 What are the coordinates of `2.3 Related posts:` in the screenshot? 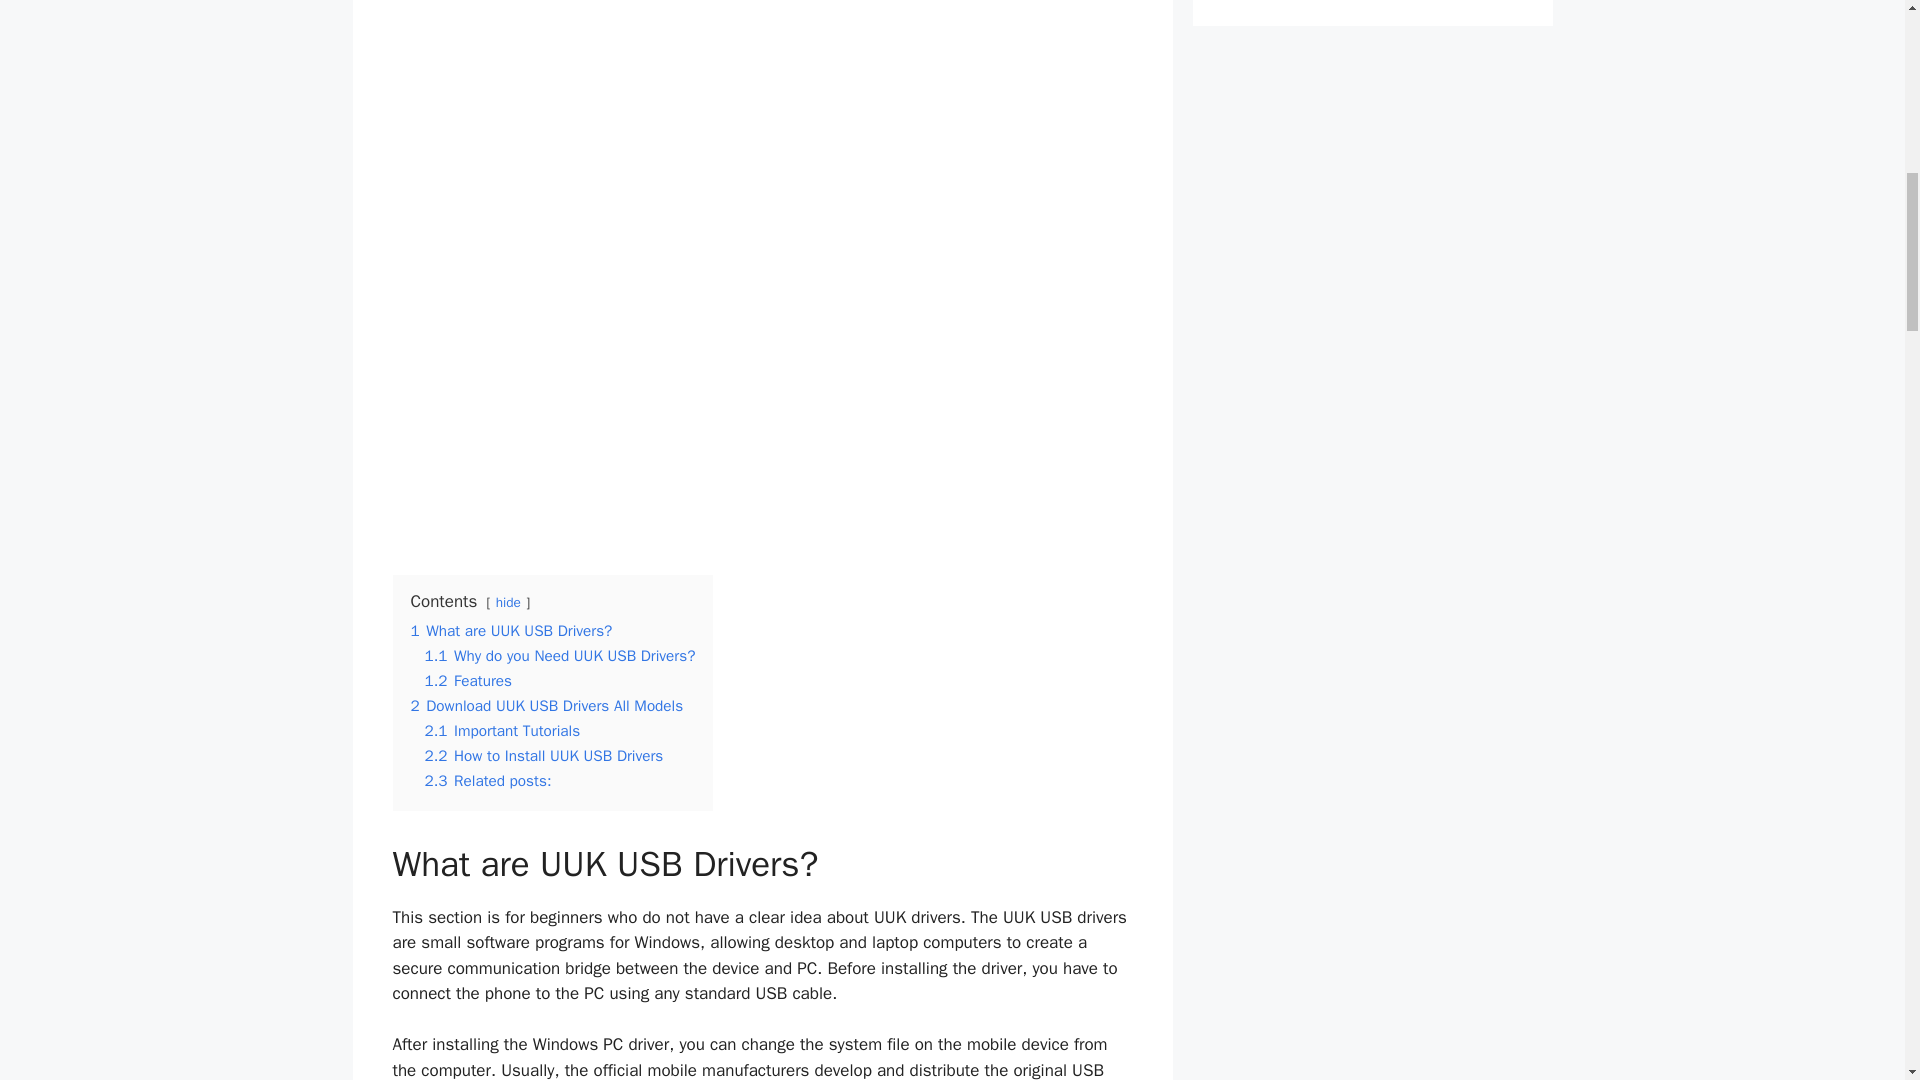 It's located at (488, 780).